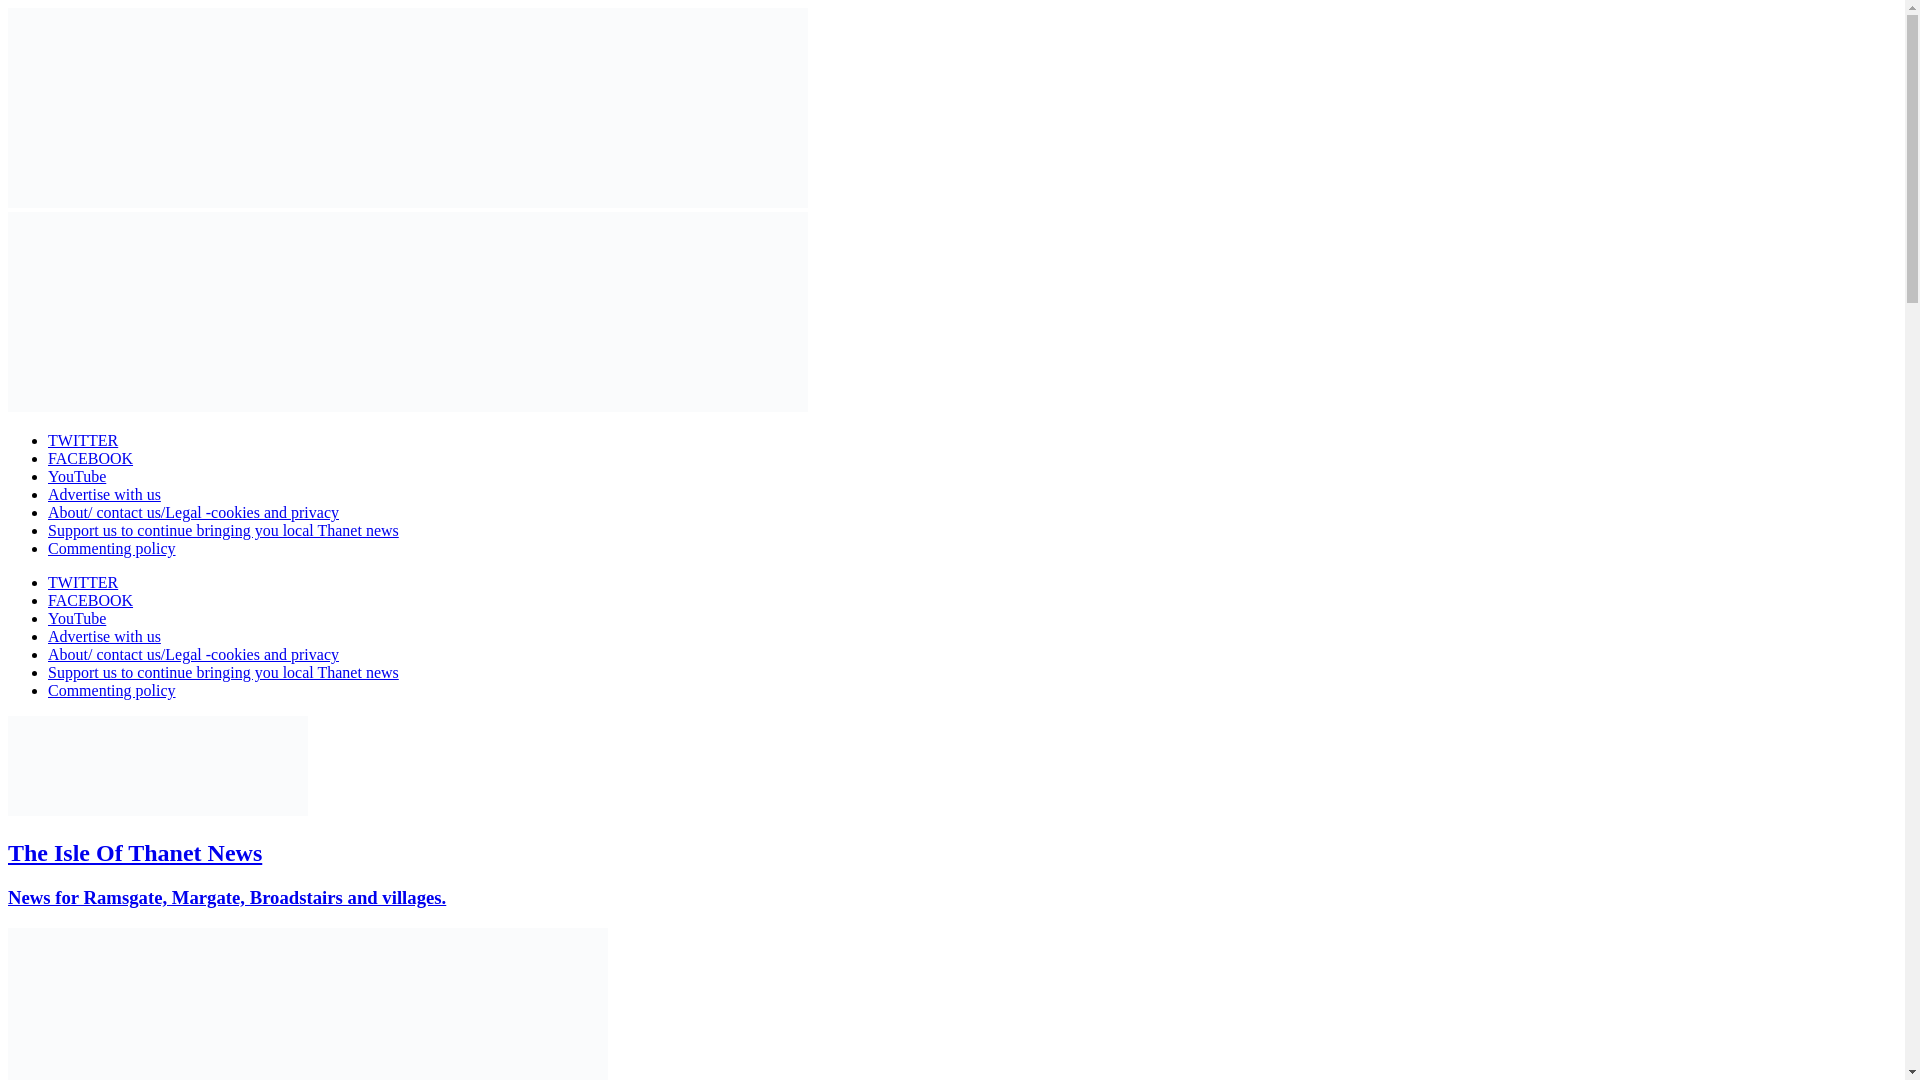 The height and width of the screenshot is (1080, 1920). I want to click on Commenting policy, so click(112, 690).